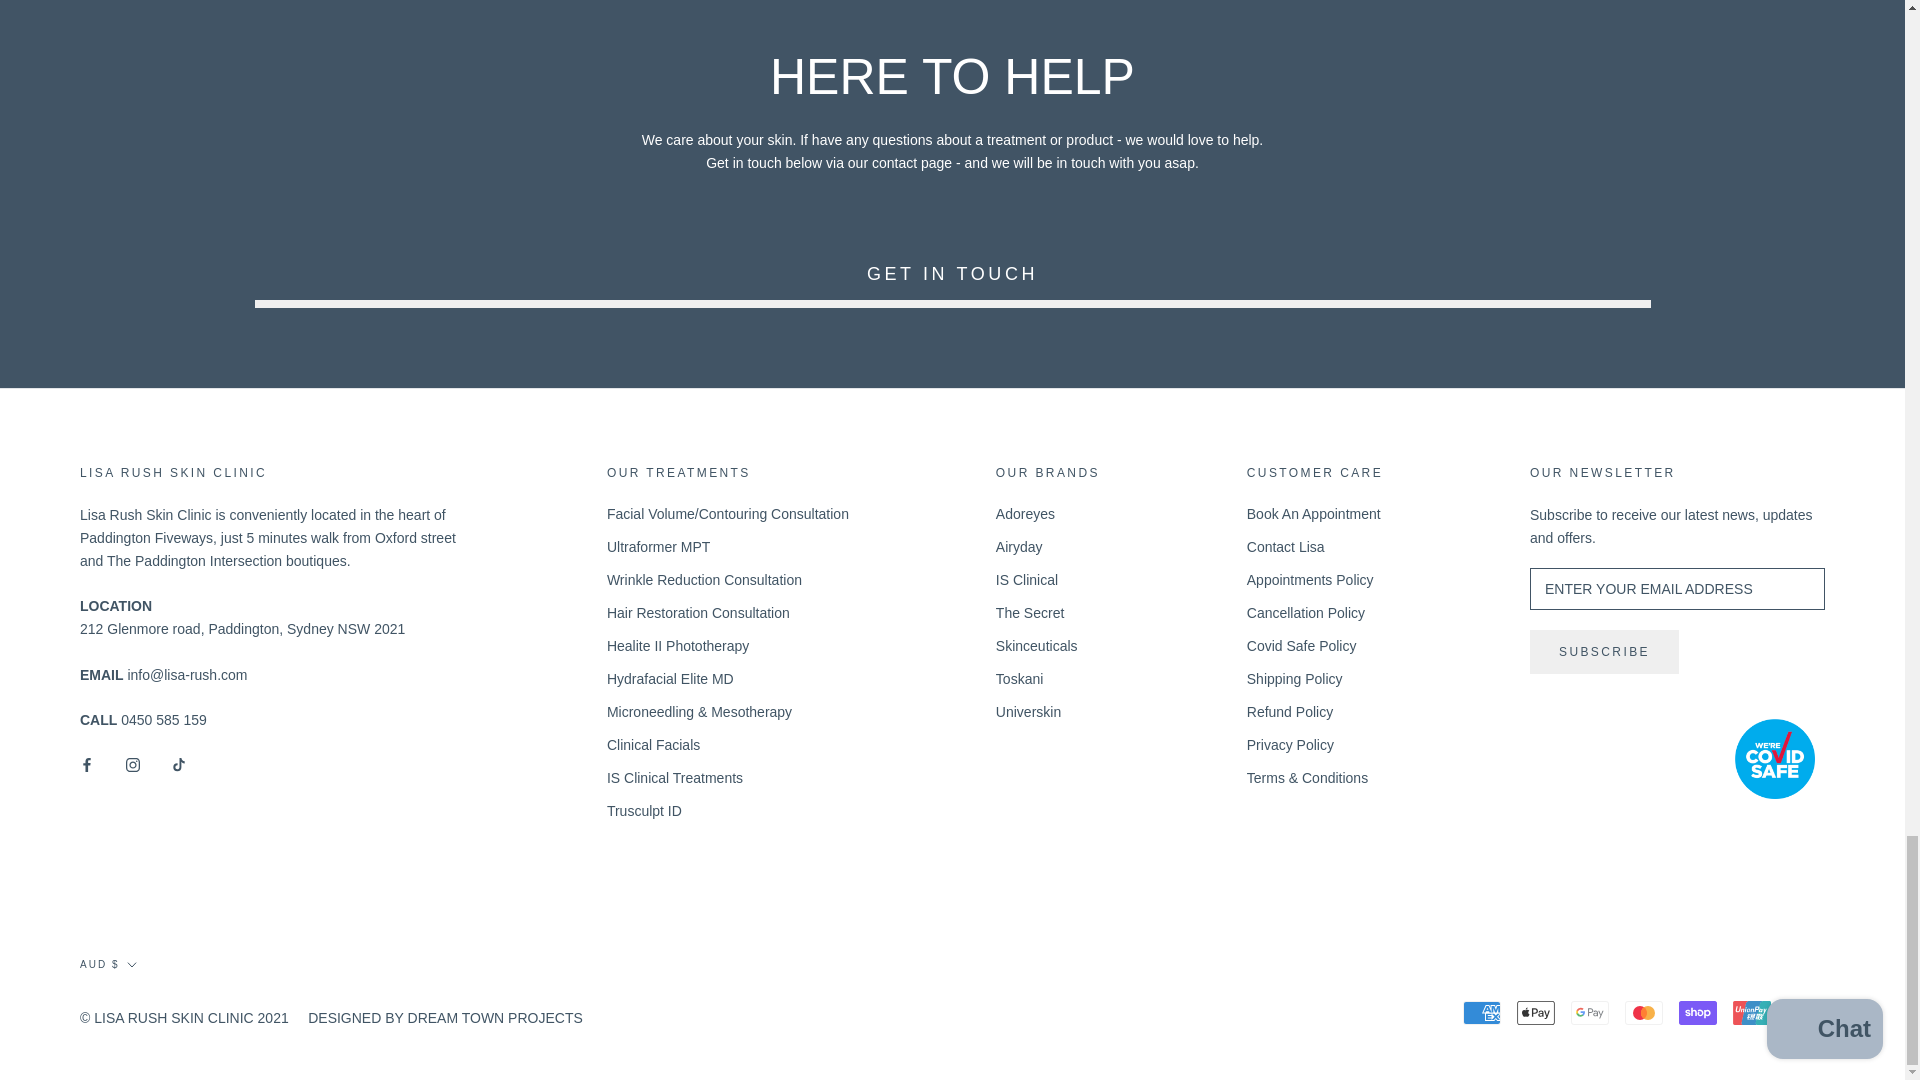 Image resolution: width=1920 pixels, height=1080 pixels. Describe the element at coordinates (1752, 1012) in the screenshot. I see `Union Pay` at that location.